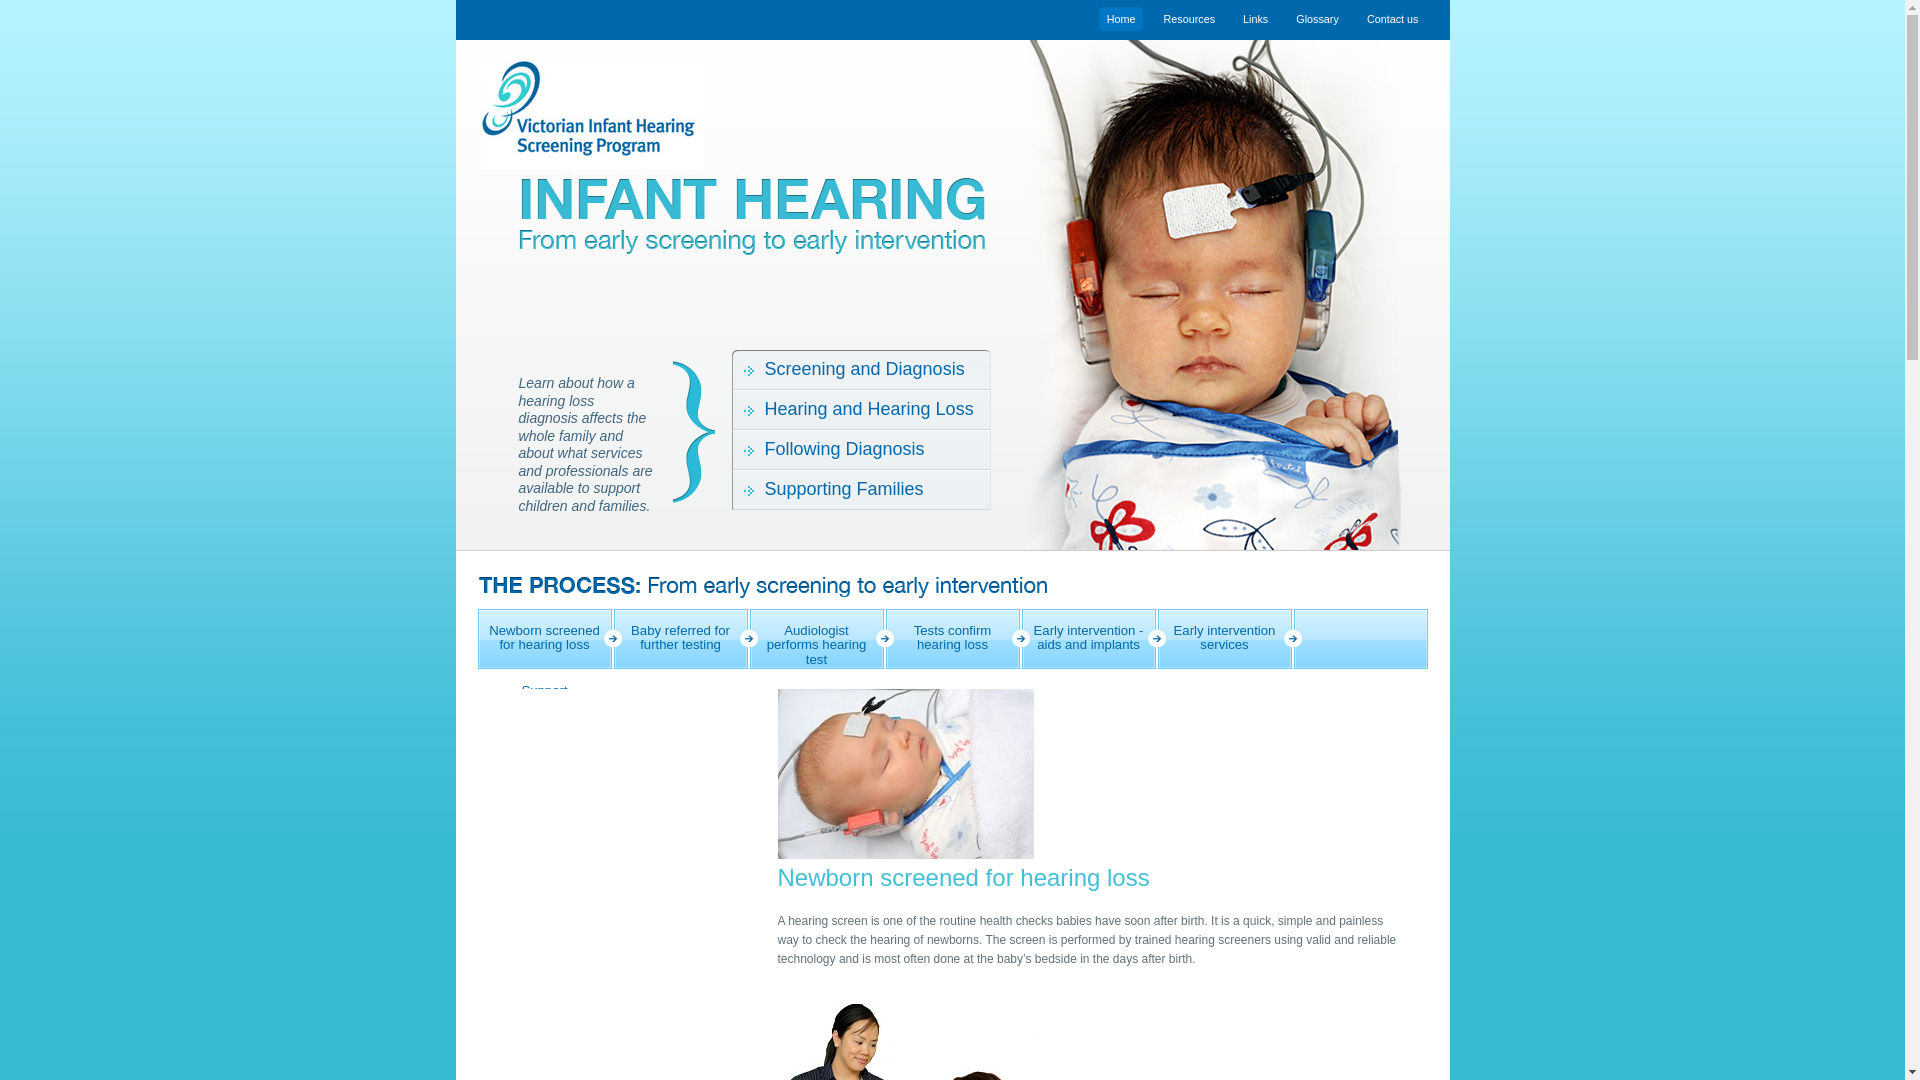 This screenshot has height=1080, width=1920. Describe the element at coordinates (953, 639) in the screenshot. I see `Tests confirm hearing loss` at that location.